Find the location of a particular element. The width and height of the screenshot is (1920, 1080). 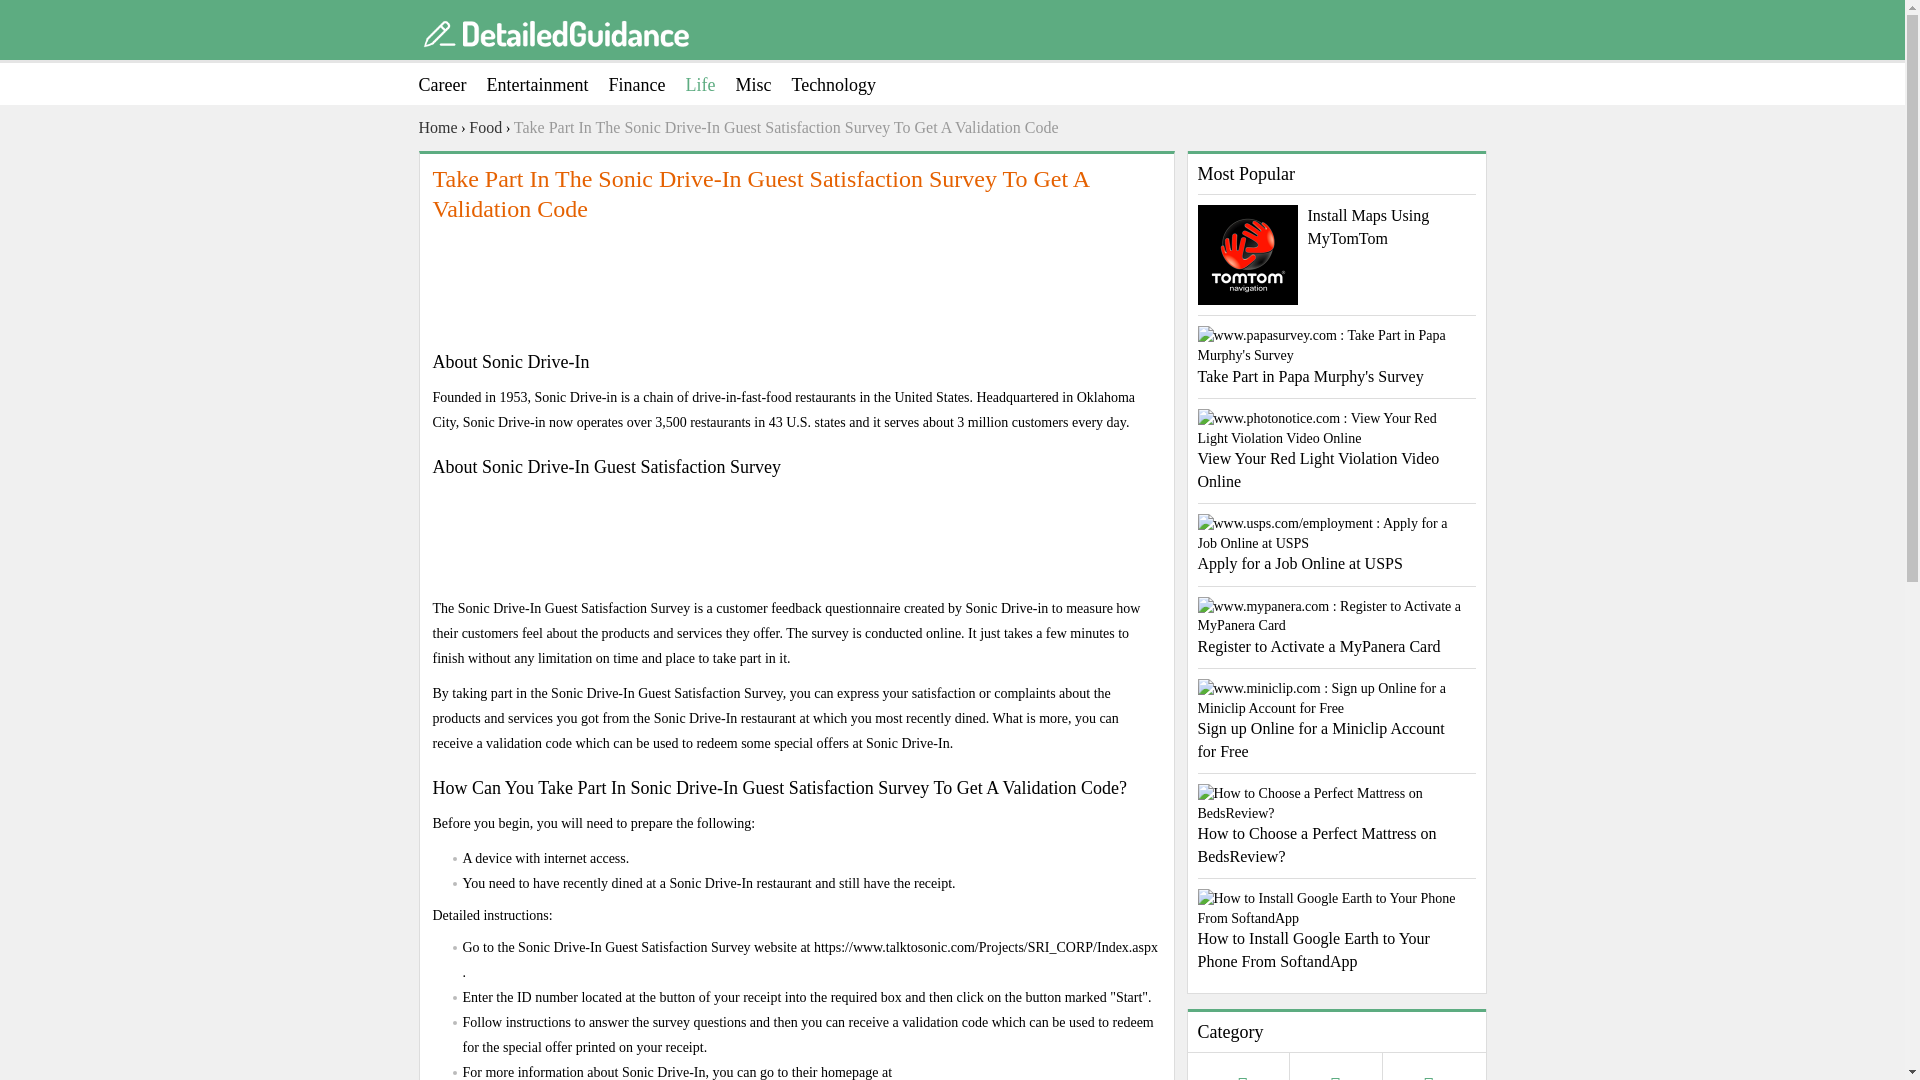

Automotive is located at coordinates (1244, 1076).